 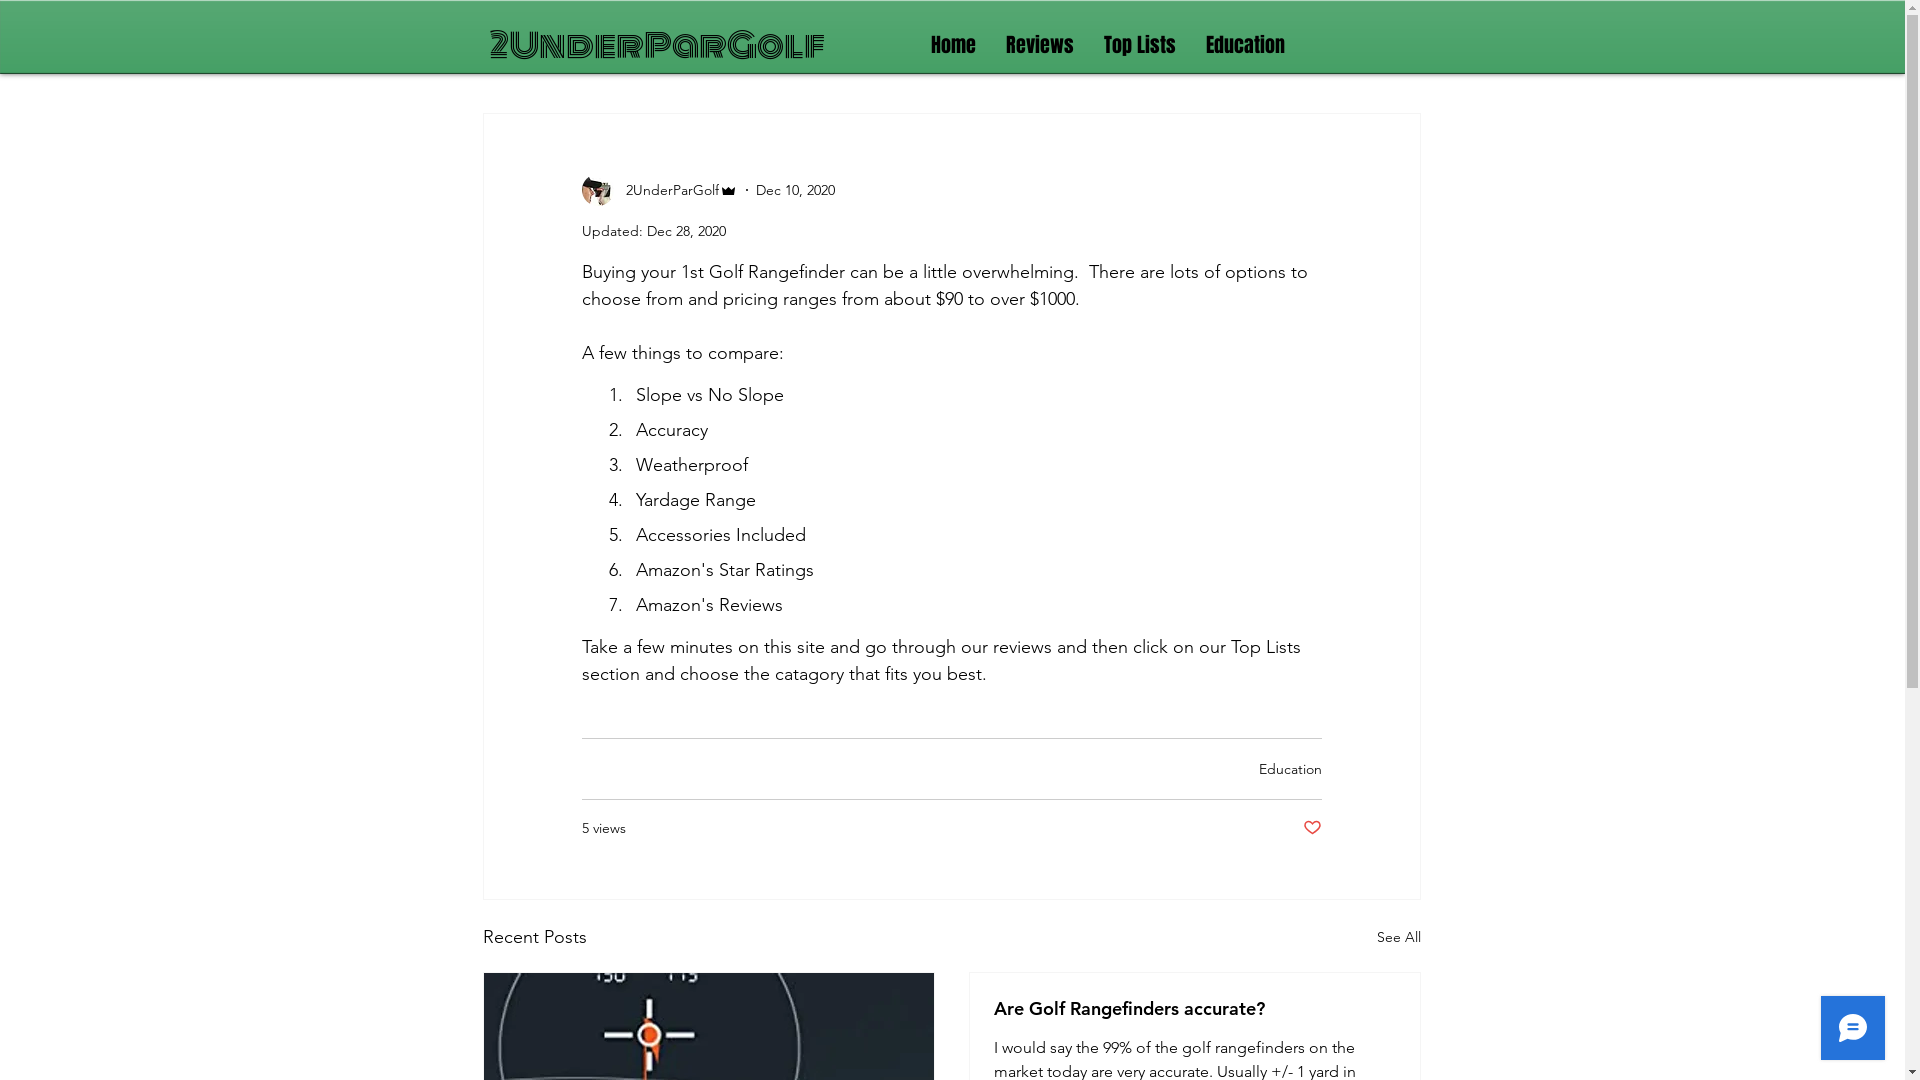 What do you see at coordinates (1139, 46) in the screenshot?
I see `Top Lists` at bounding box center [1139, 46].